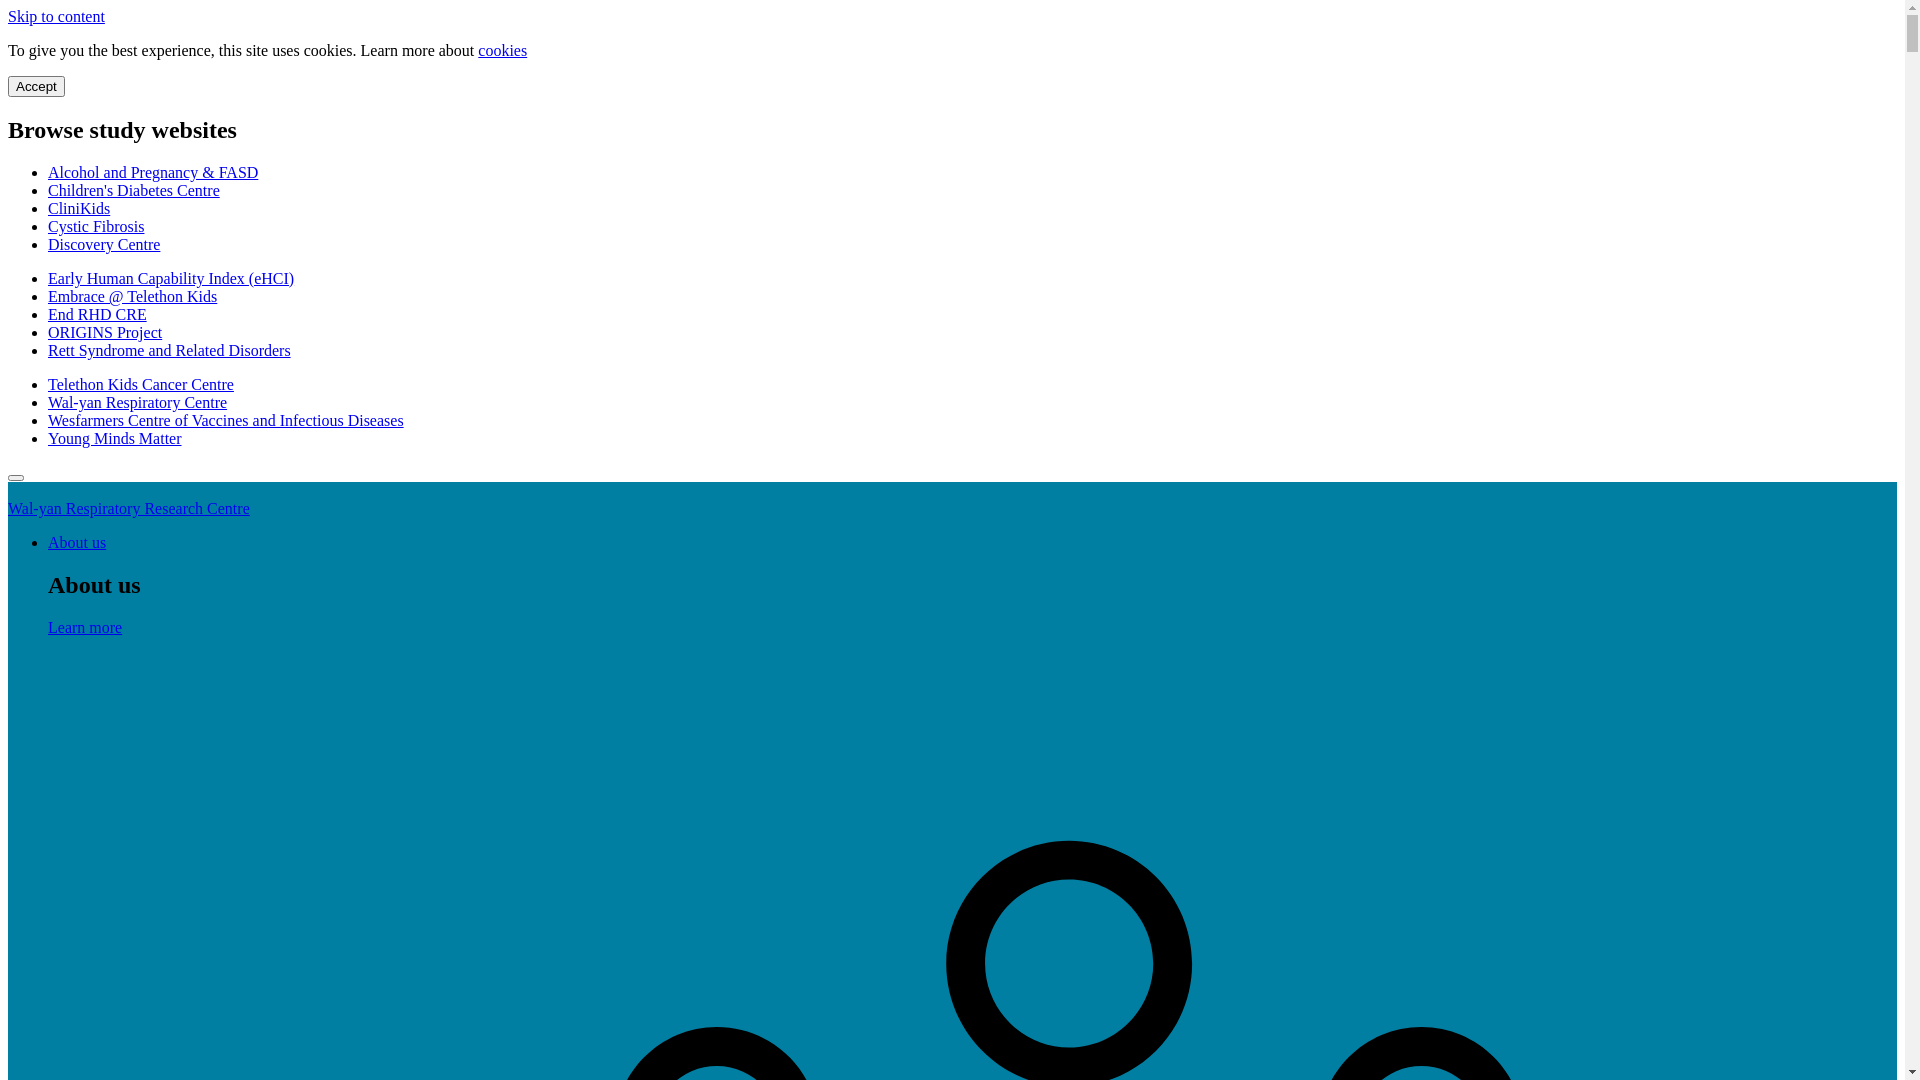 This screenshot has width=1920, height=1080. What do you see at coordinates (226, 420) in the screenshot?
I see `Wesfarmers Centre of Vaccines and Infectious Diseases` at bounding box center [226, 420].